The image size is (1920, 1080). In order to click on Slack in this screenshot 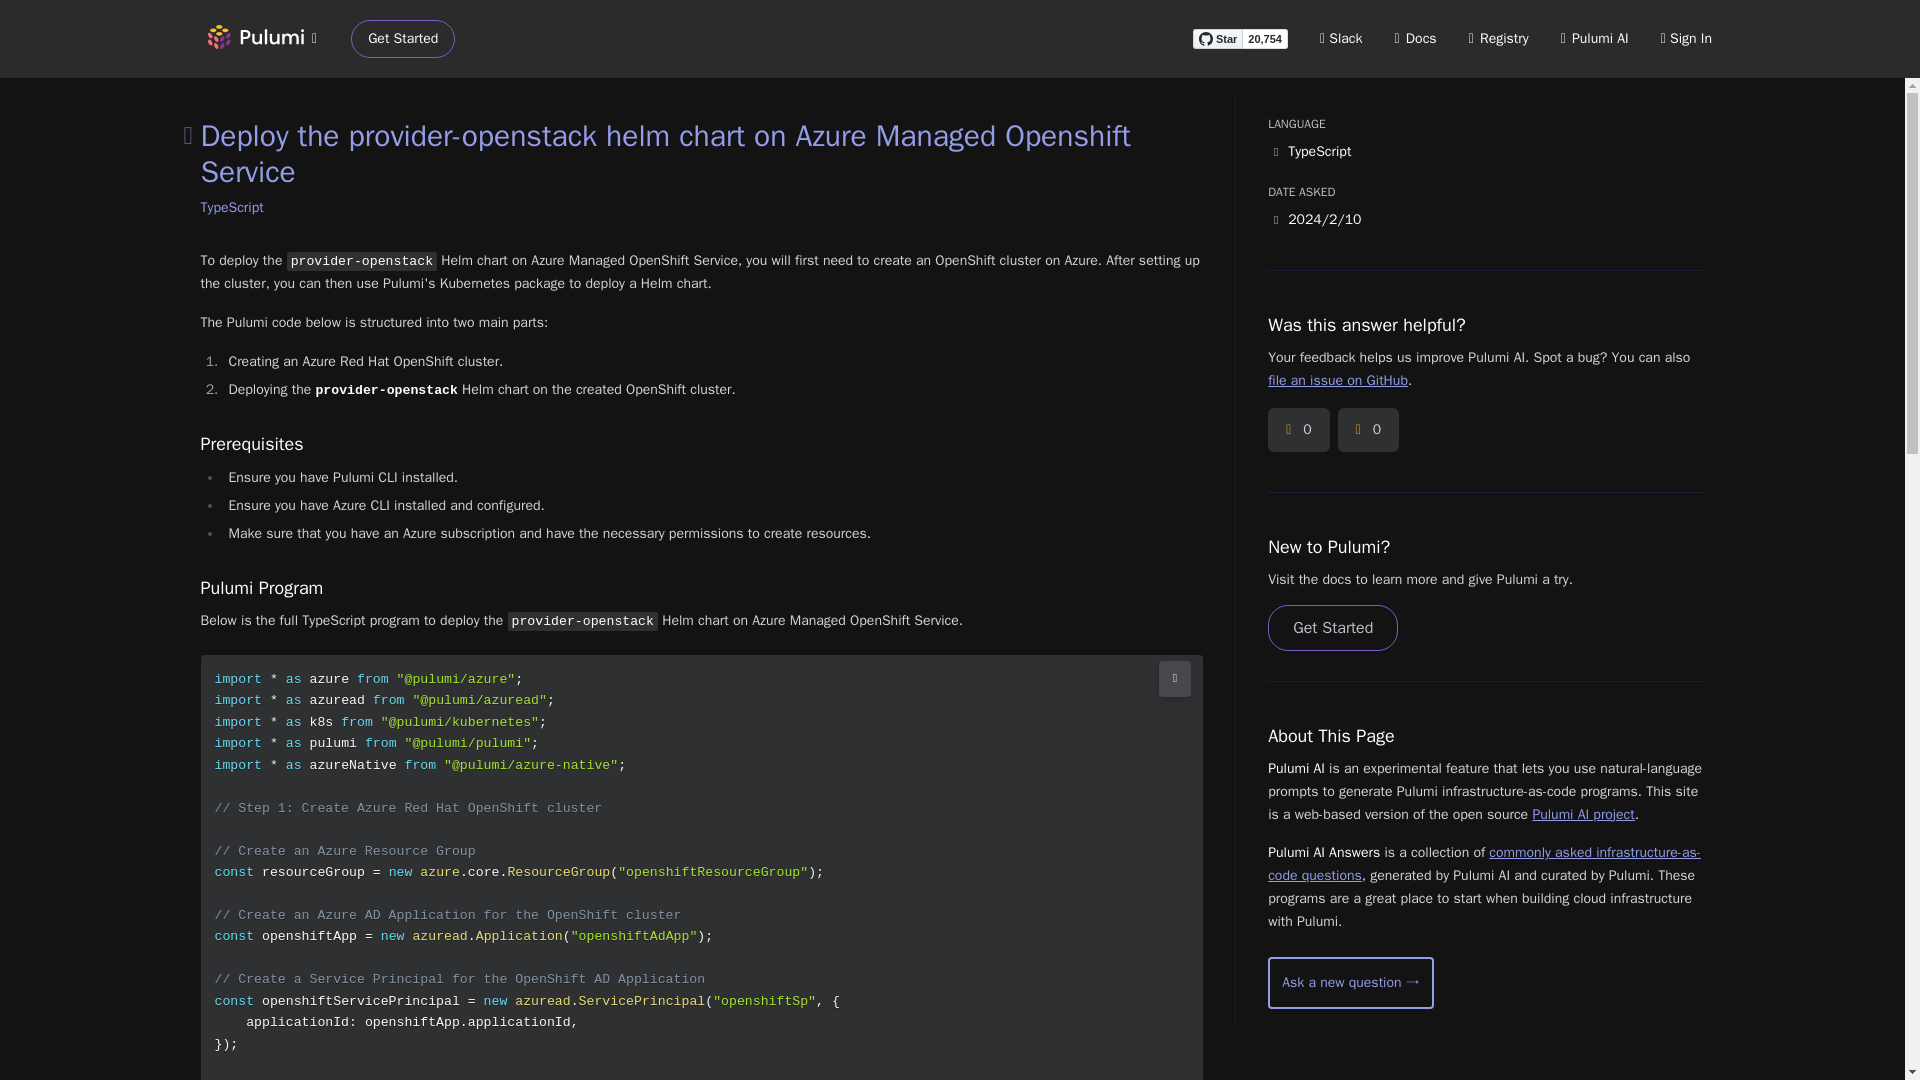, I will do `click(1342, 38)`.